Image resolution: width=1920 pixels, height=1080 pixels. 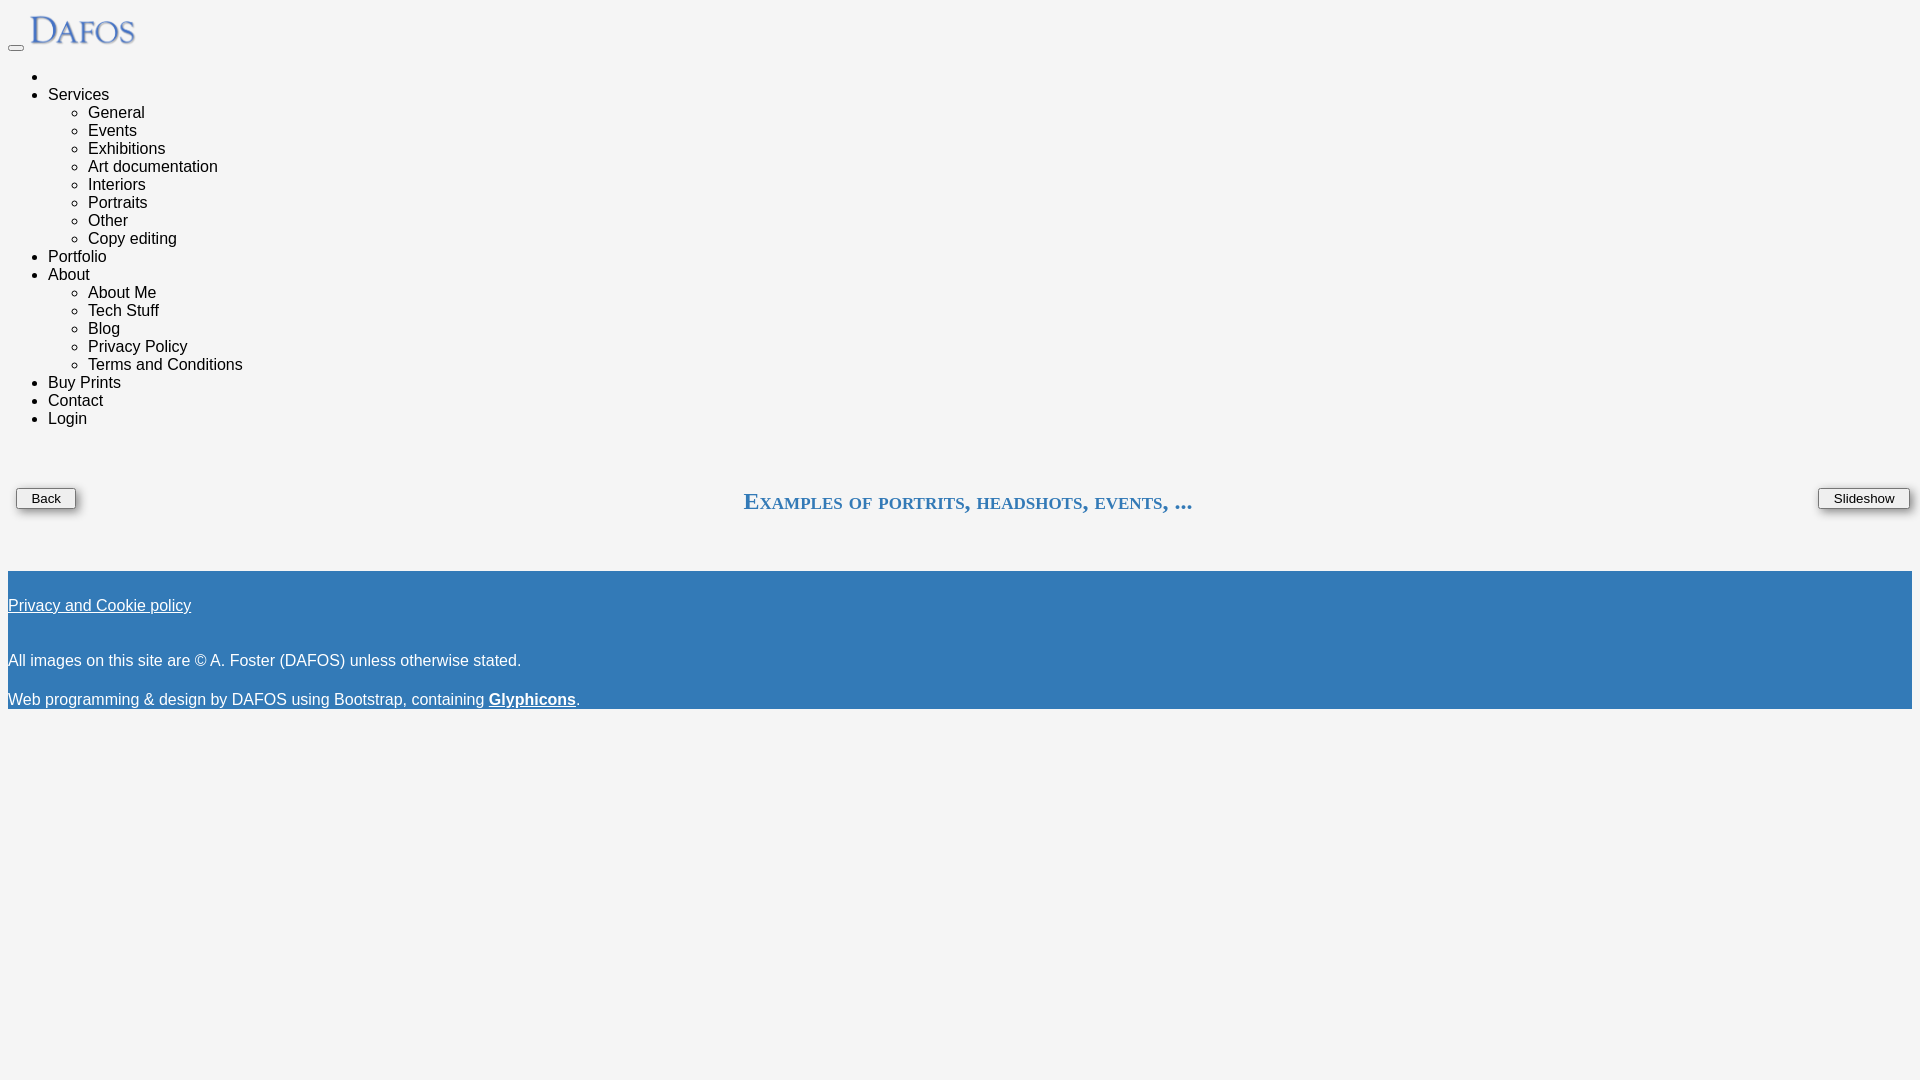 What do you see at coordinates (126, 148) in the screenshot?
I see `Exhibitions` at bounding box center [126, 148].